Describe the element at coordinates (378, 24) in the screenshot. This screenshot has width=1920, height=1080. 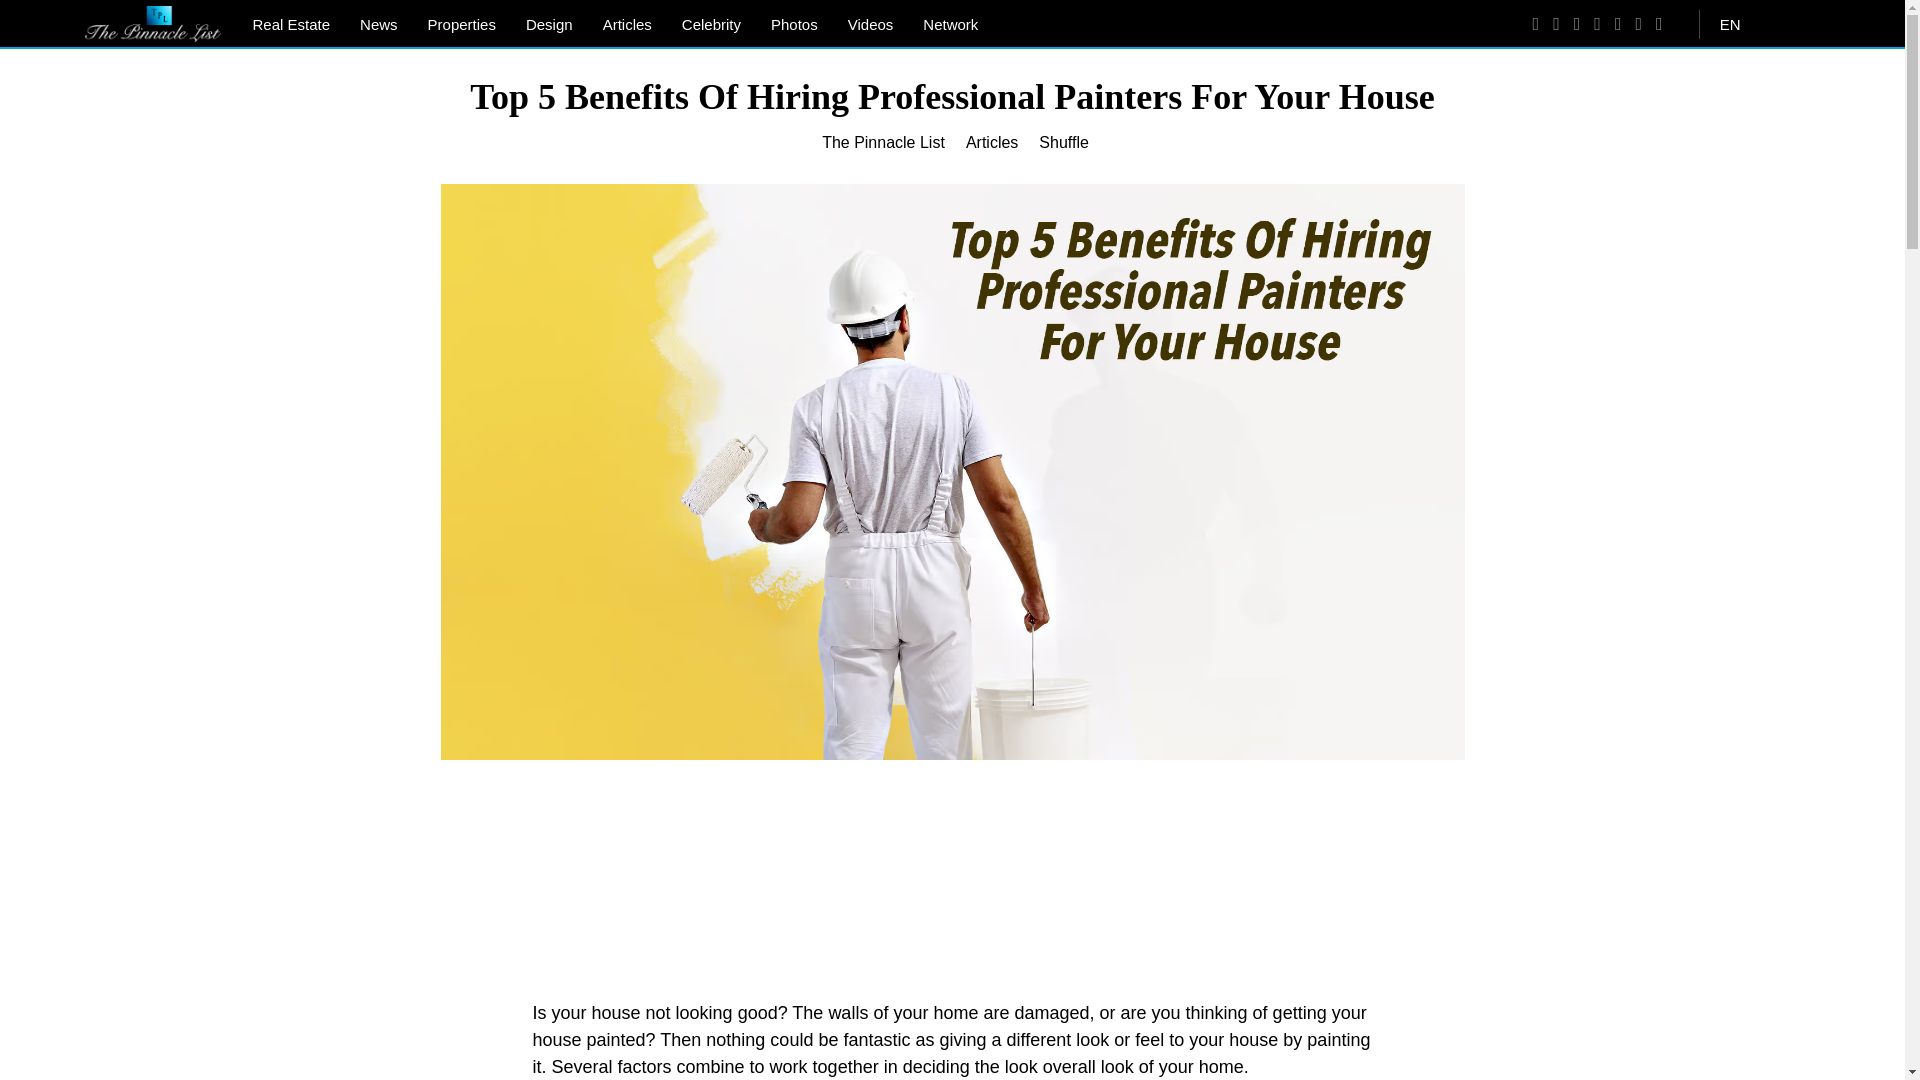
I see `News` at that location.